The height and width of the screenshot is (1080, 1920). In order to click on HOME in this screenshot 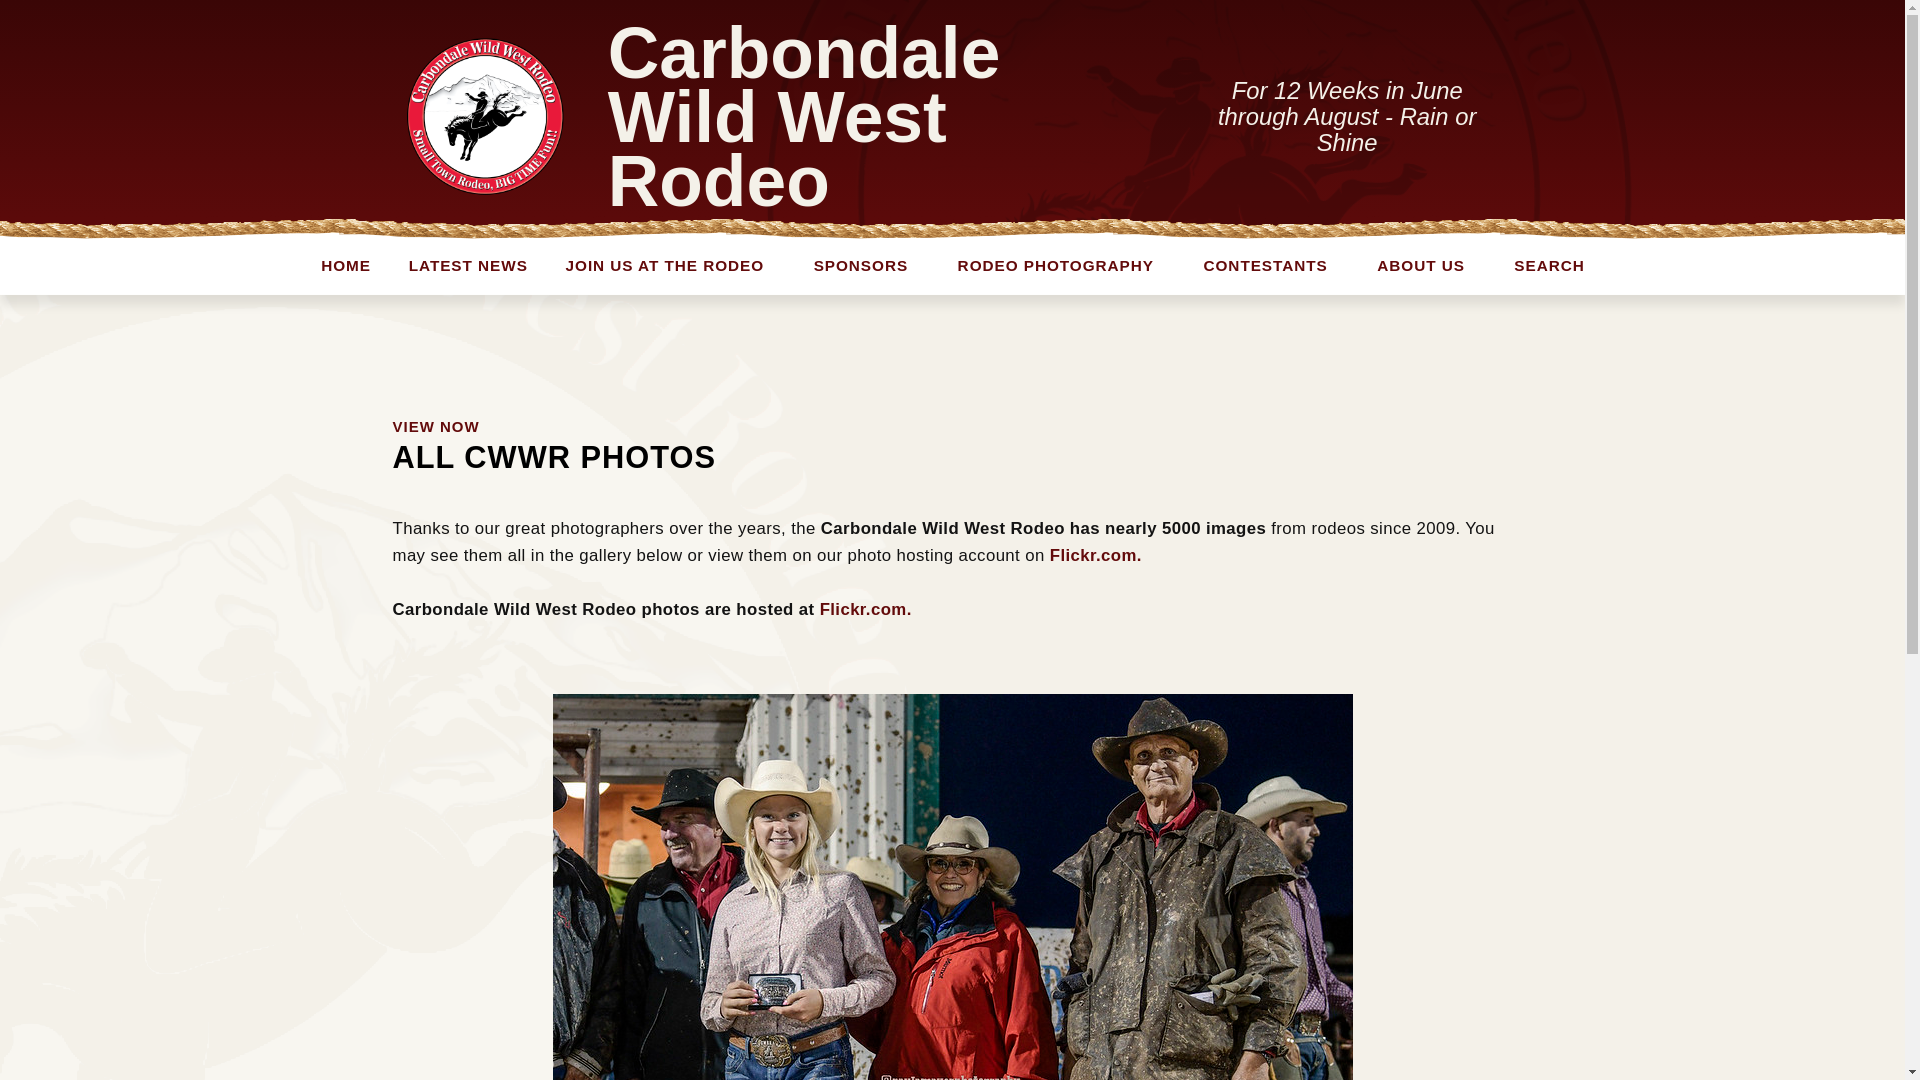, I will do `click(338, 262)`.